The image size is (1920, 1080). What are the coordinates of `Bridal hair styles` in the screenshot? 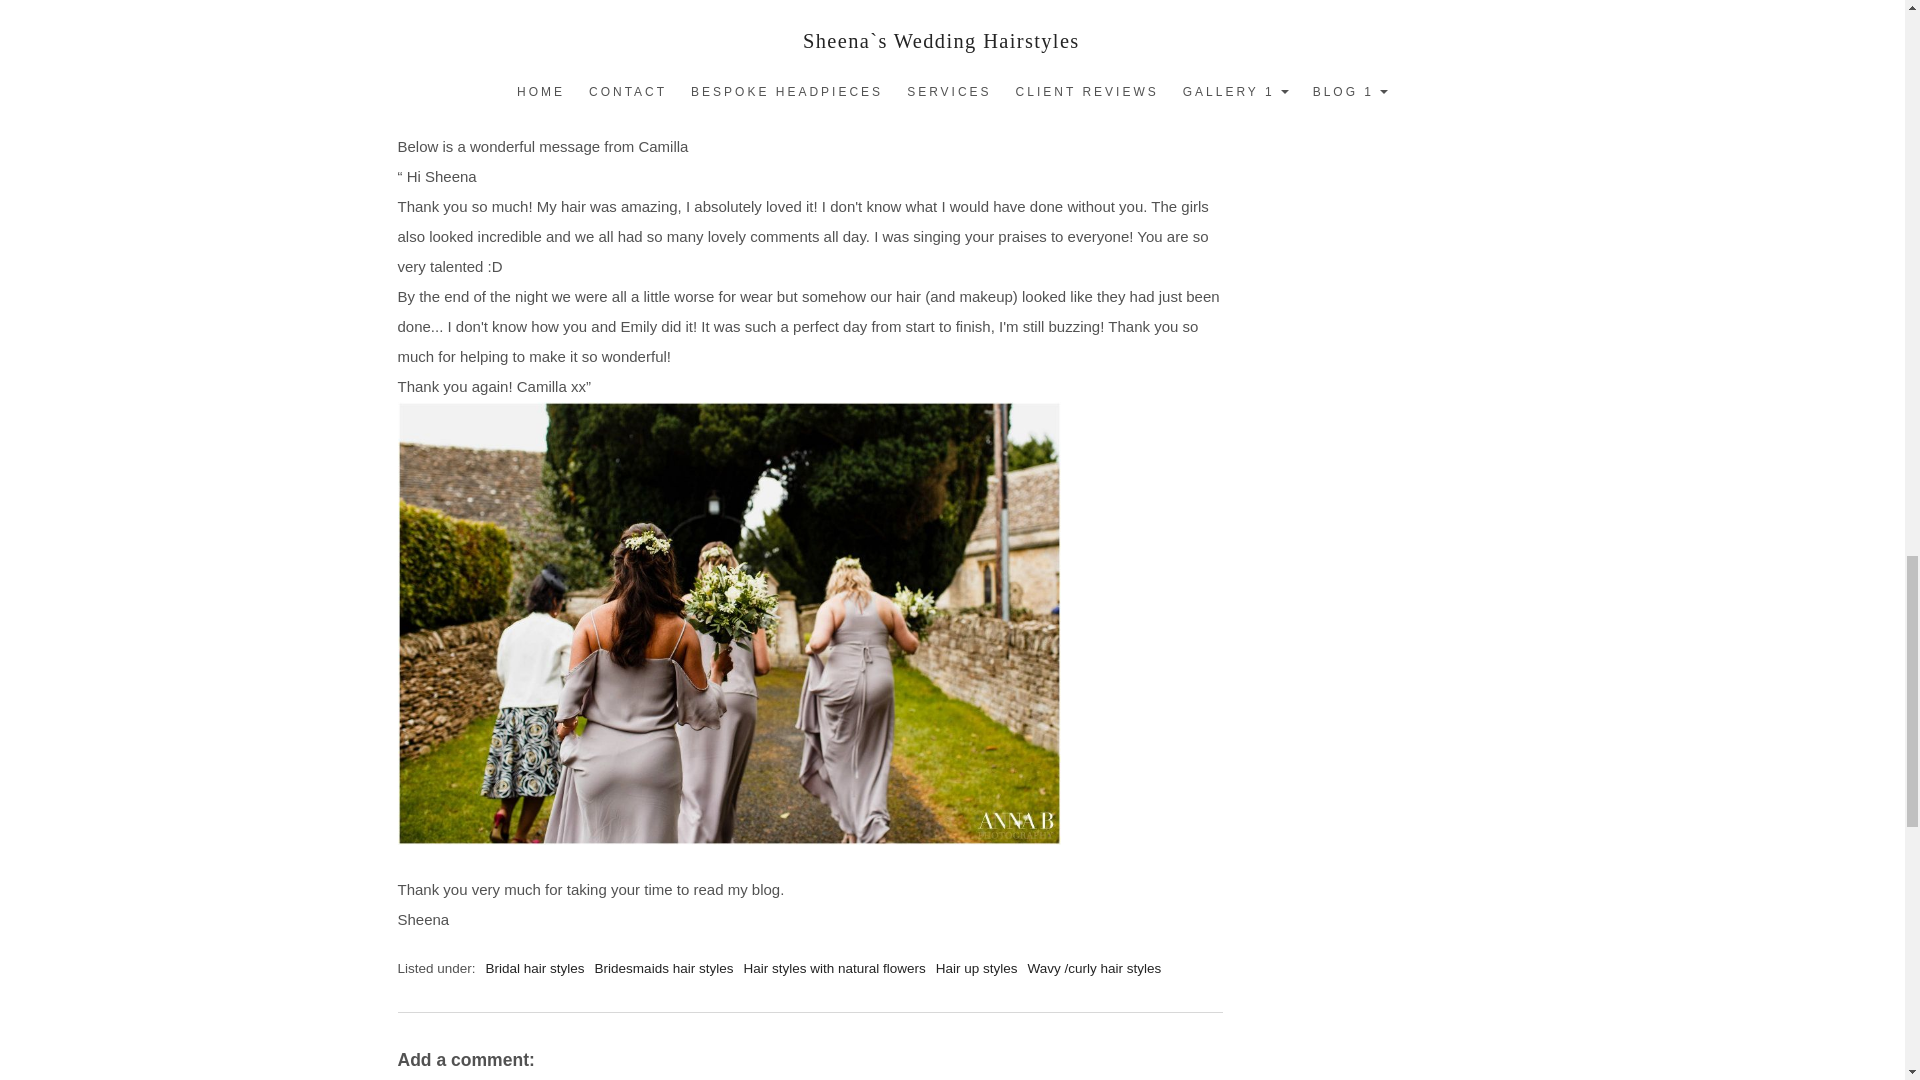 It's located at (535, 968).